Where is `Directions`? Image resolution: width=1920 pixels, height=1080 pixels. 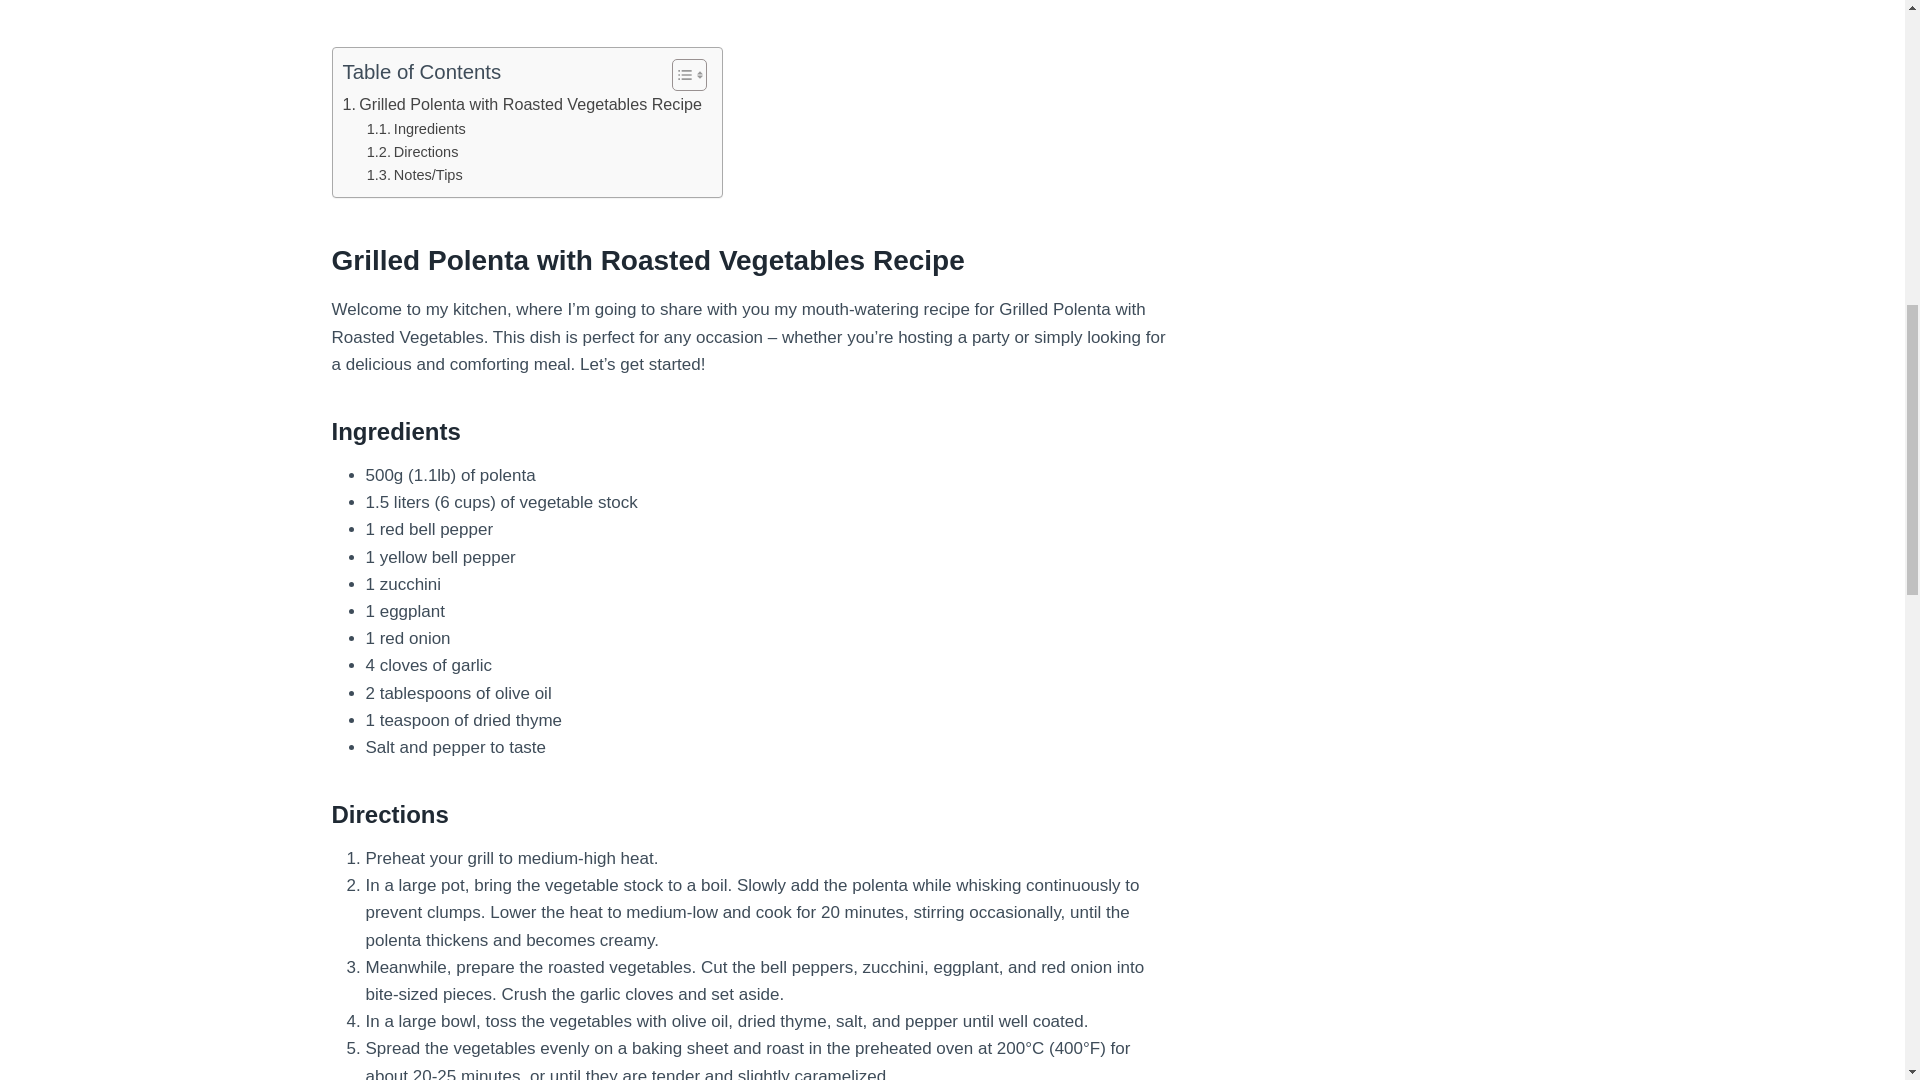 Directions is located at coordinates (412, 152).